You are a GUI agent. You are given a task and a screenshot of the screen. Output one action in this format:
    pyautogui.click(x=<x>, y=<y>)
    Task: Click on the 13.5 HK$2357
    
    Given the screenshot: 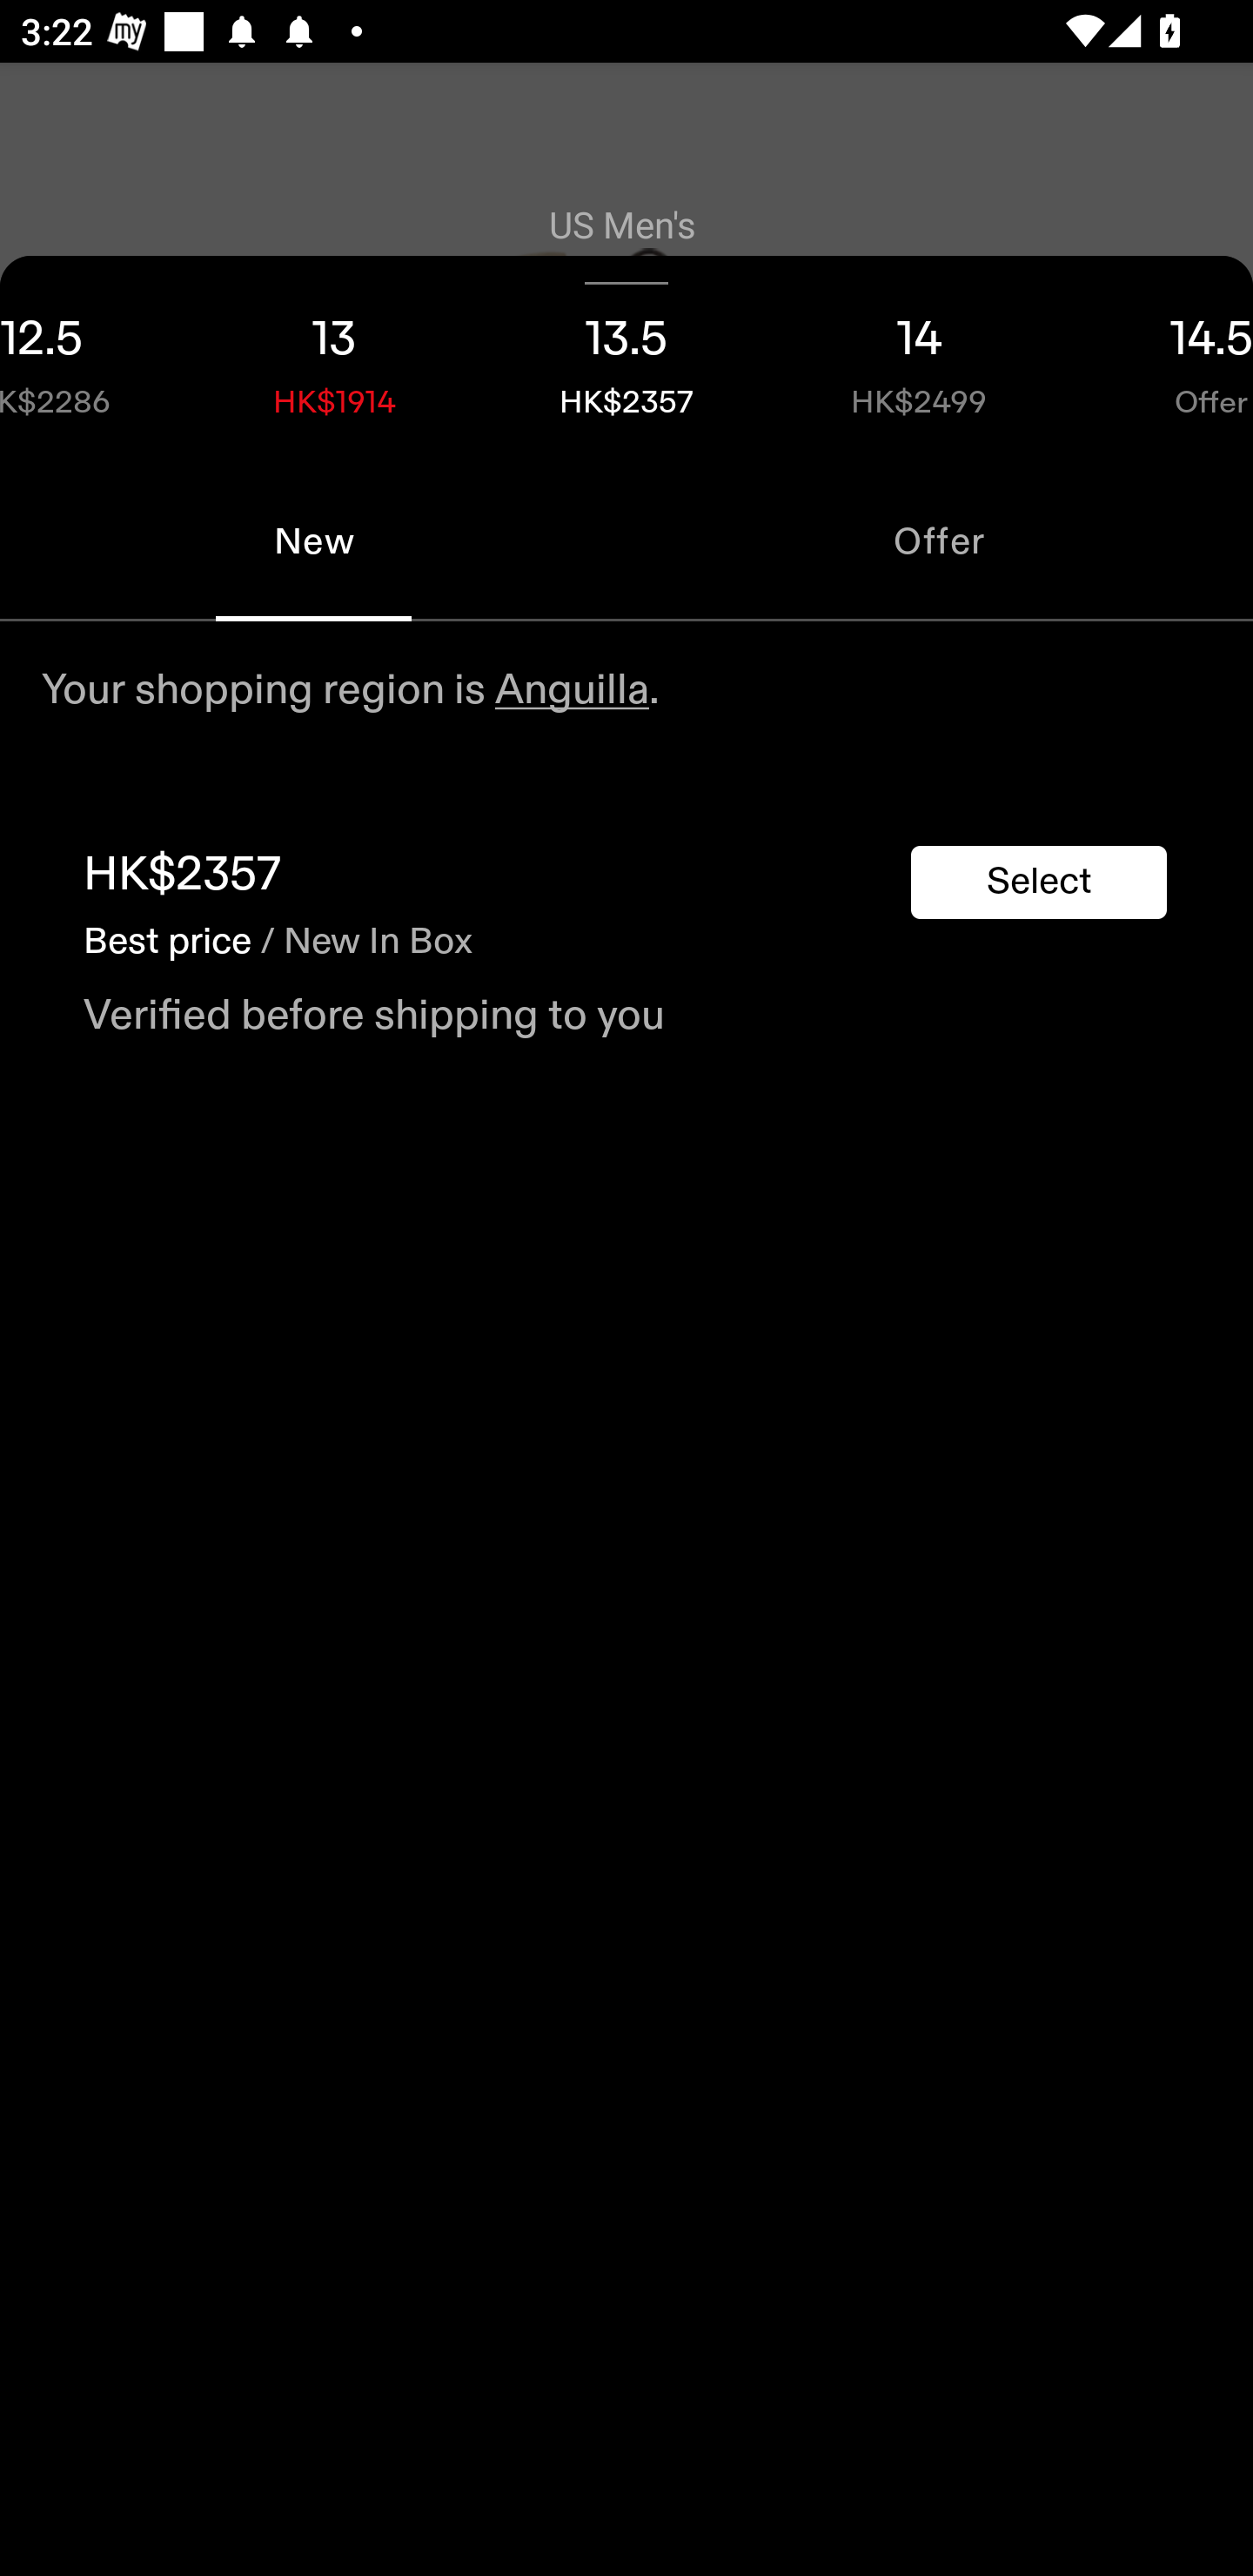 What is the action you would take?
    pyautogui.click(x=626, y=359)
    